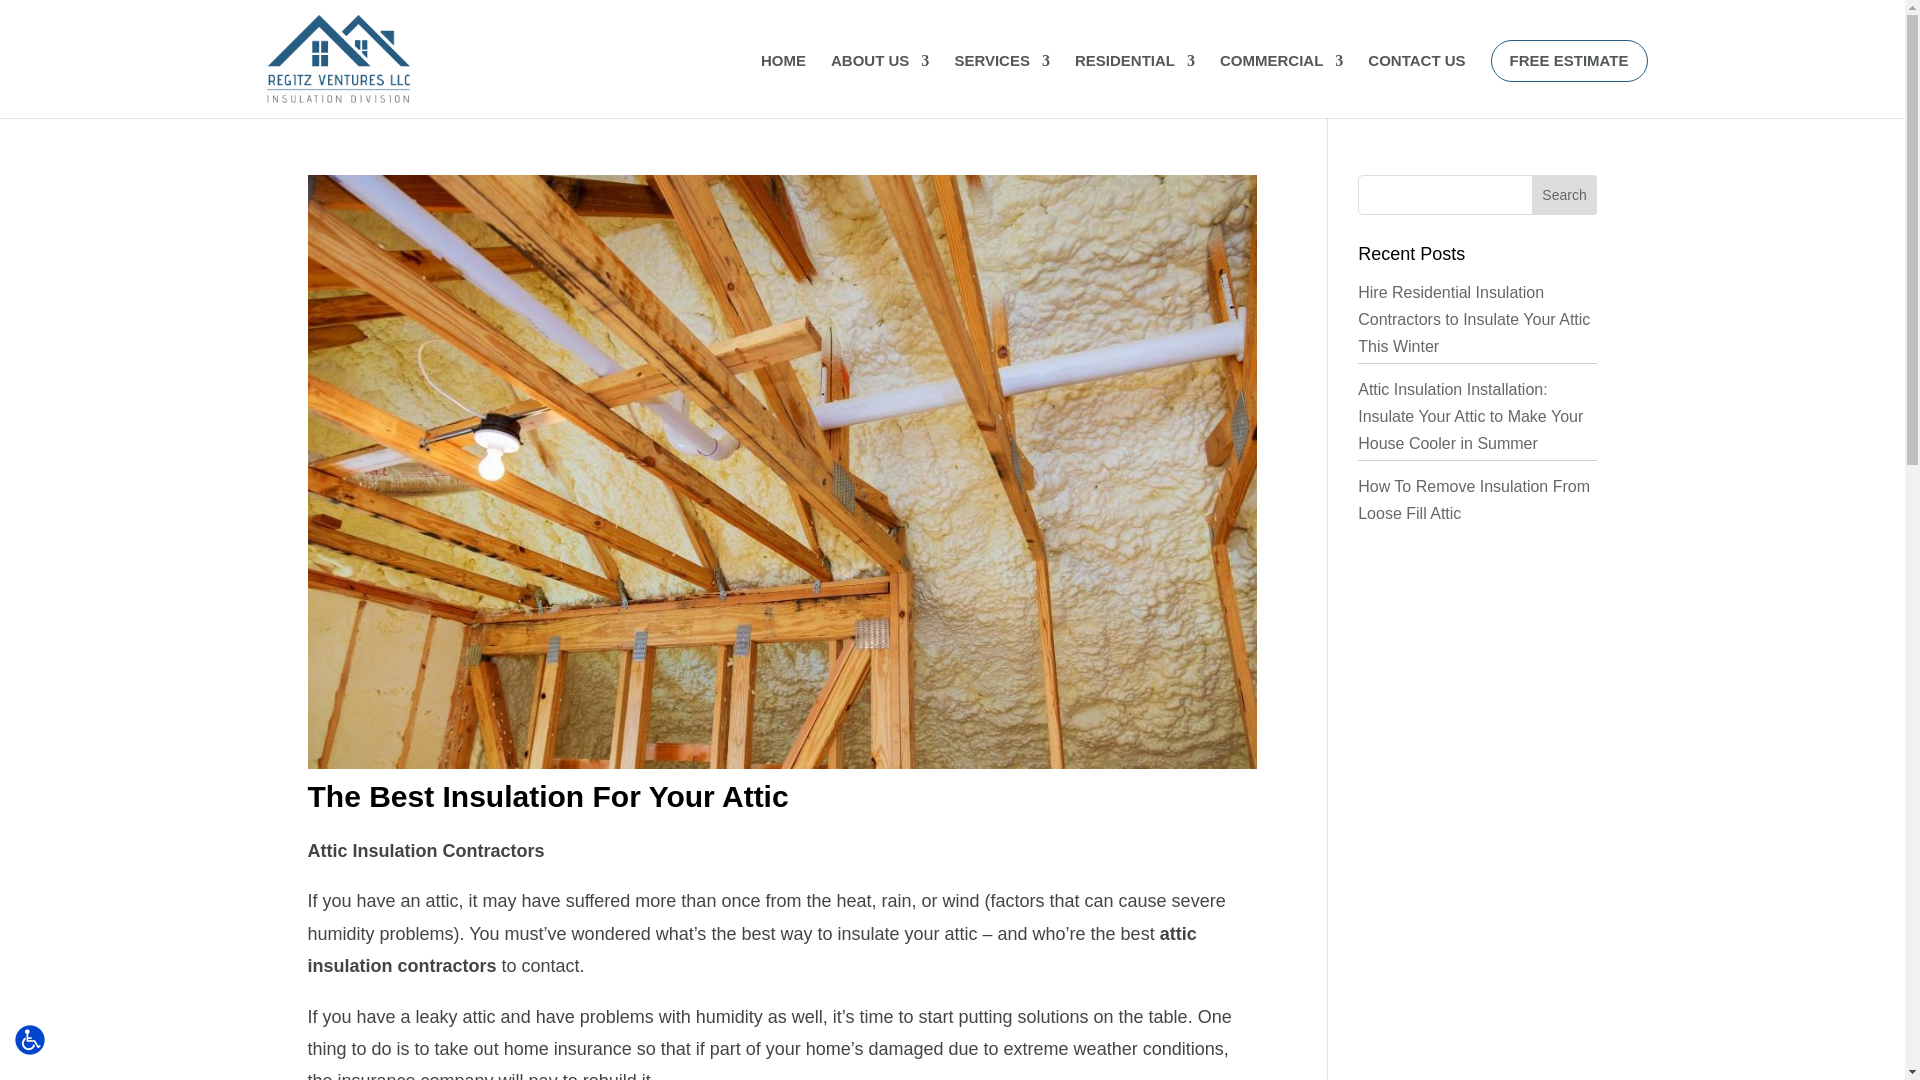 The height and width of the screenshot is (1080, 1920). What do you see at coordinates (880, 70) in the screenshot?
I see `ABOUT US` at bounding box center [880, 70].